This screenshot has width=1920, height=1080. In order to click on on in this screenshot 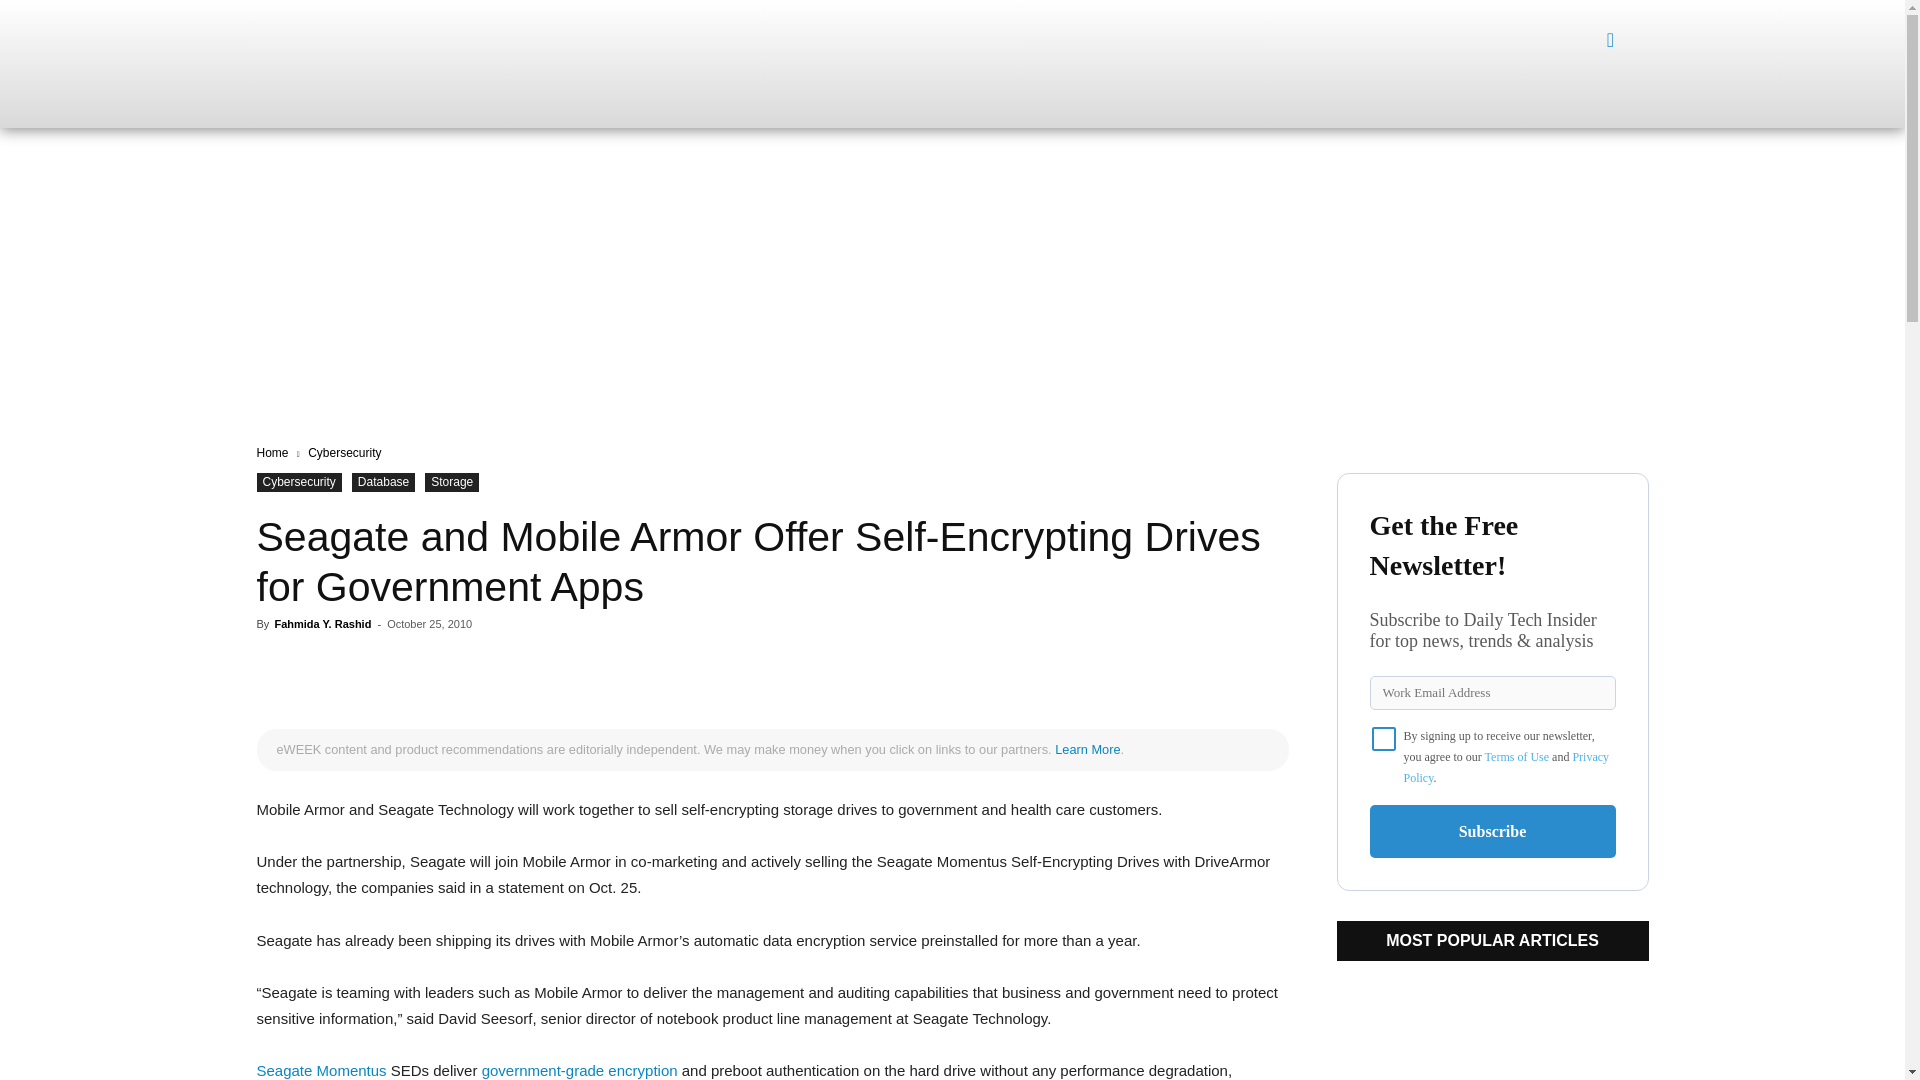, I will do `click(1384, 738)`.